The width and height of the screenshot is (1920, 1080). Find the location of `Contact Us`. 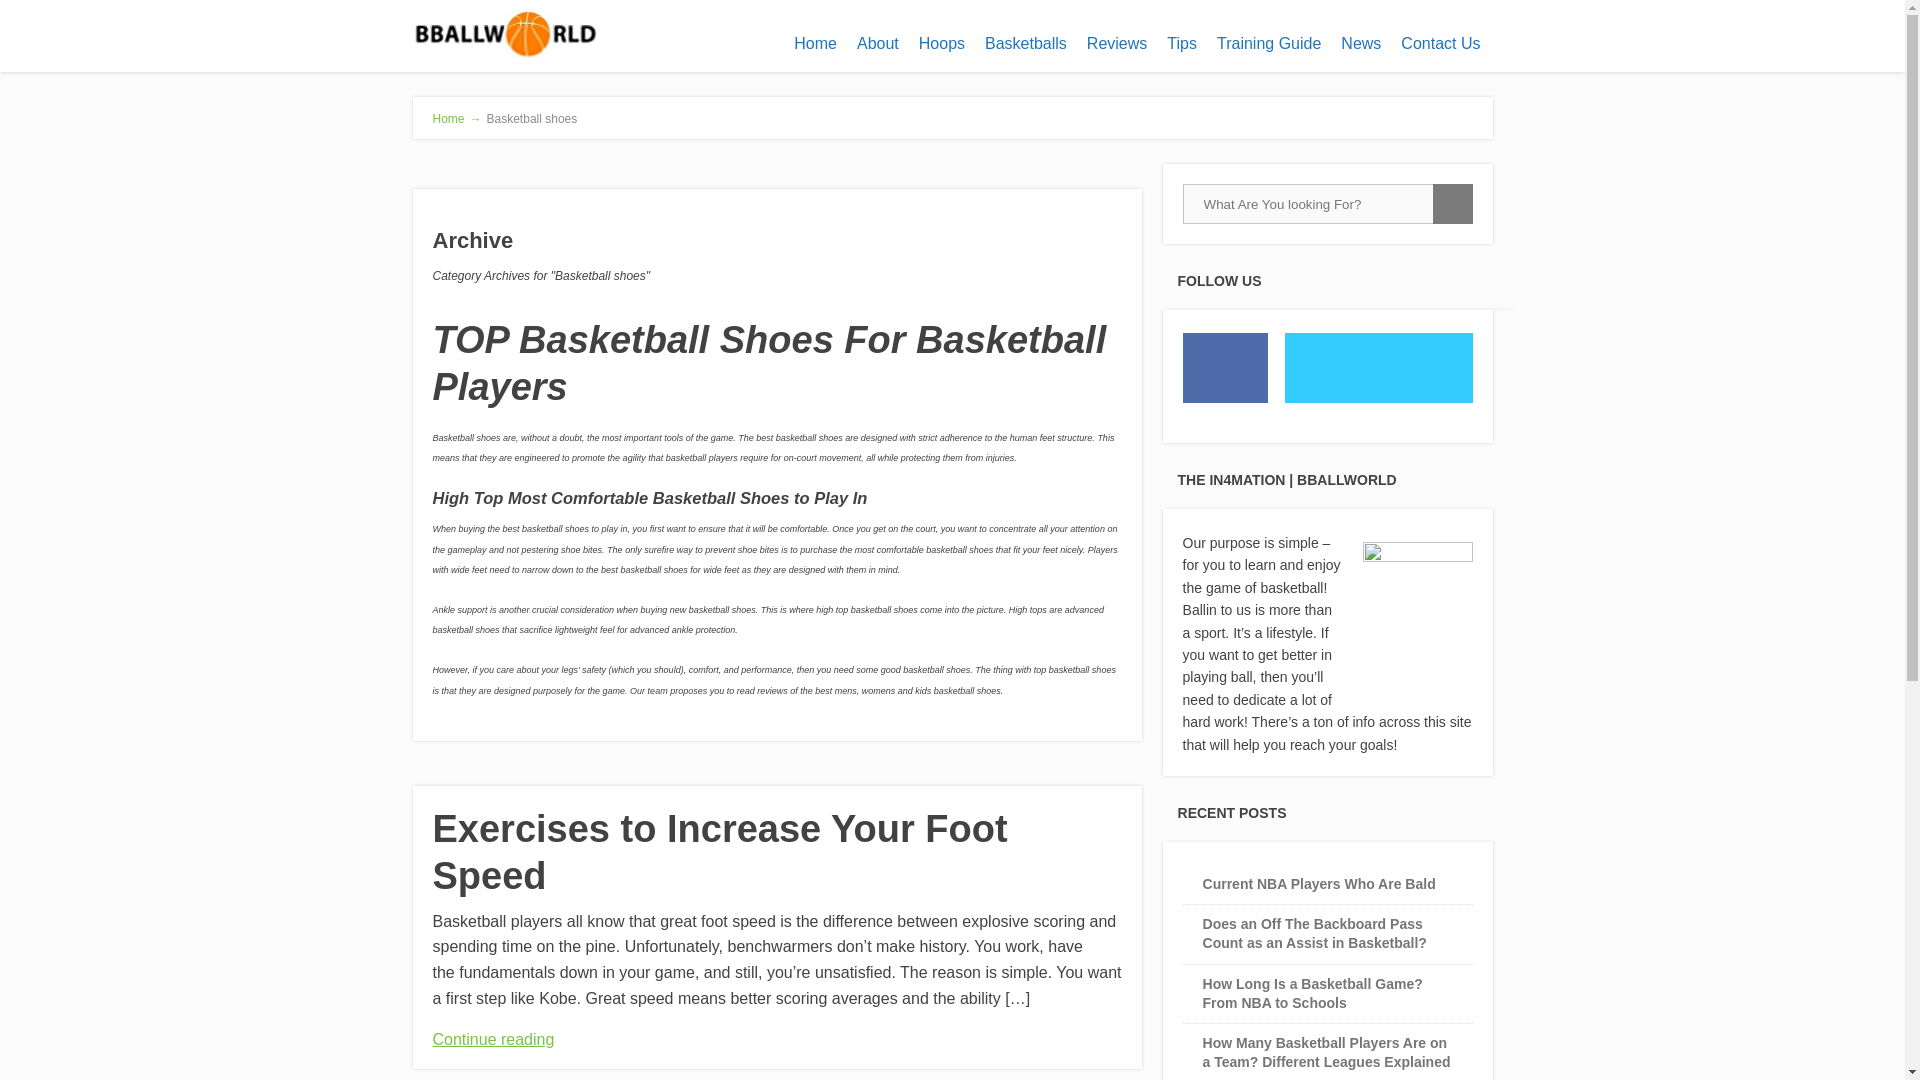

Contact Us is located at coordinates (1440, 43).